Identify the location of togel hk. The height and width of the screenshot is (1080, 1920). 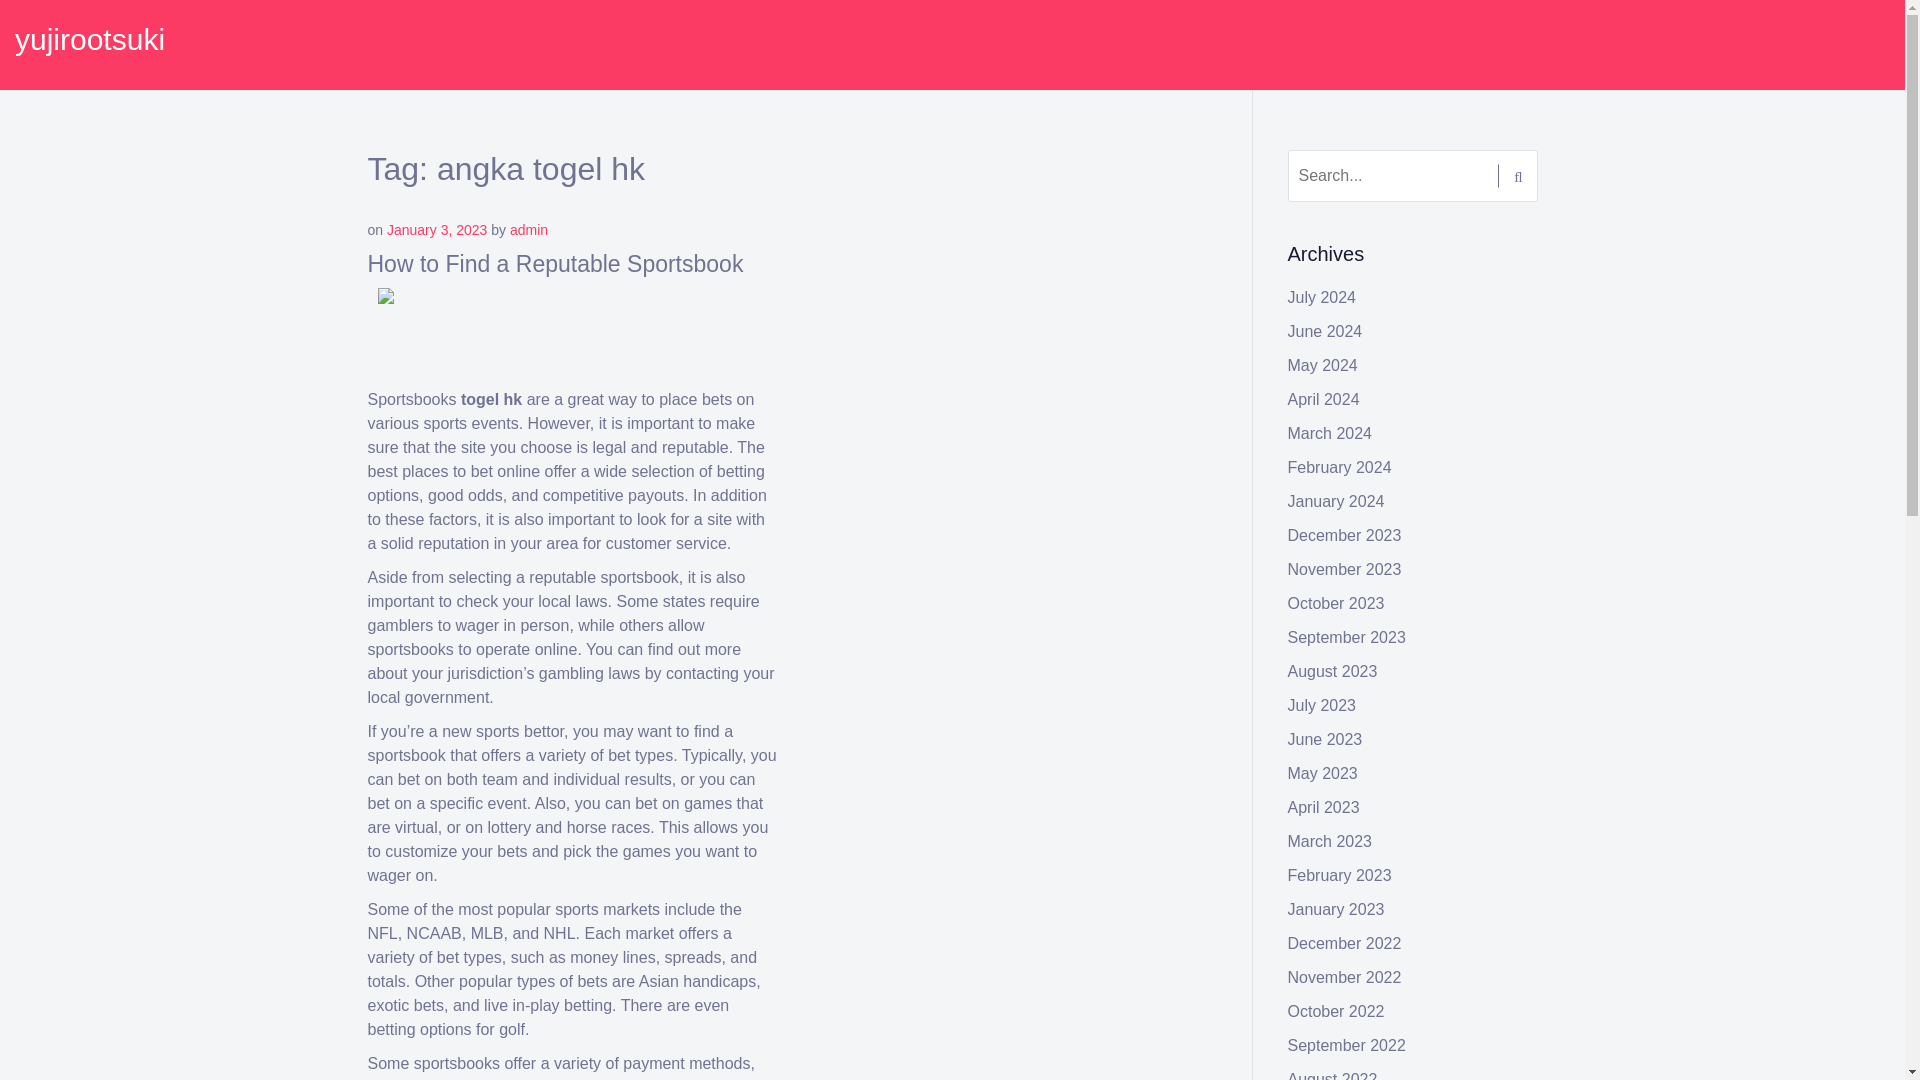
(491, 399).